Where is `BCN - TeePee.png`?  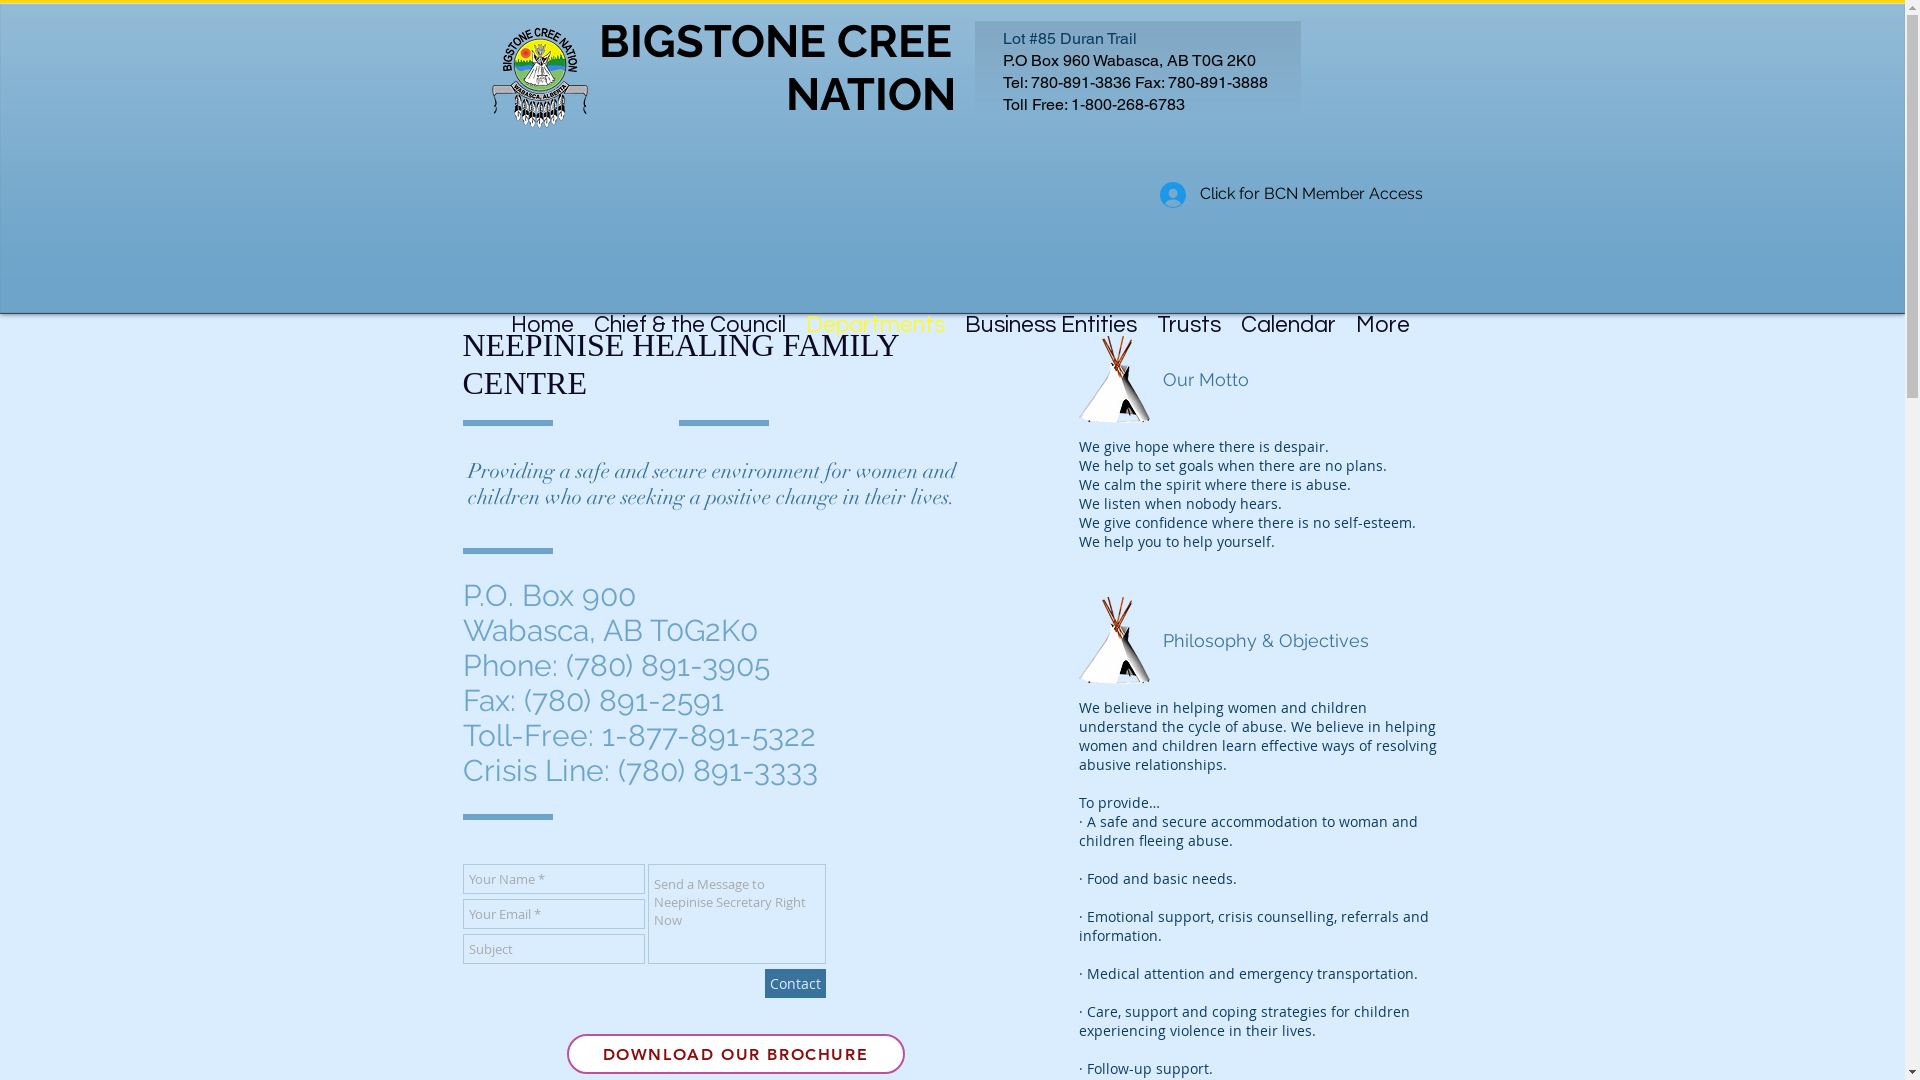 BCN - TeePee.png is located at coordinates (1114, 379).